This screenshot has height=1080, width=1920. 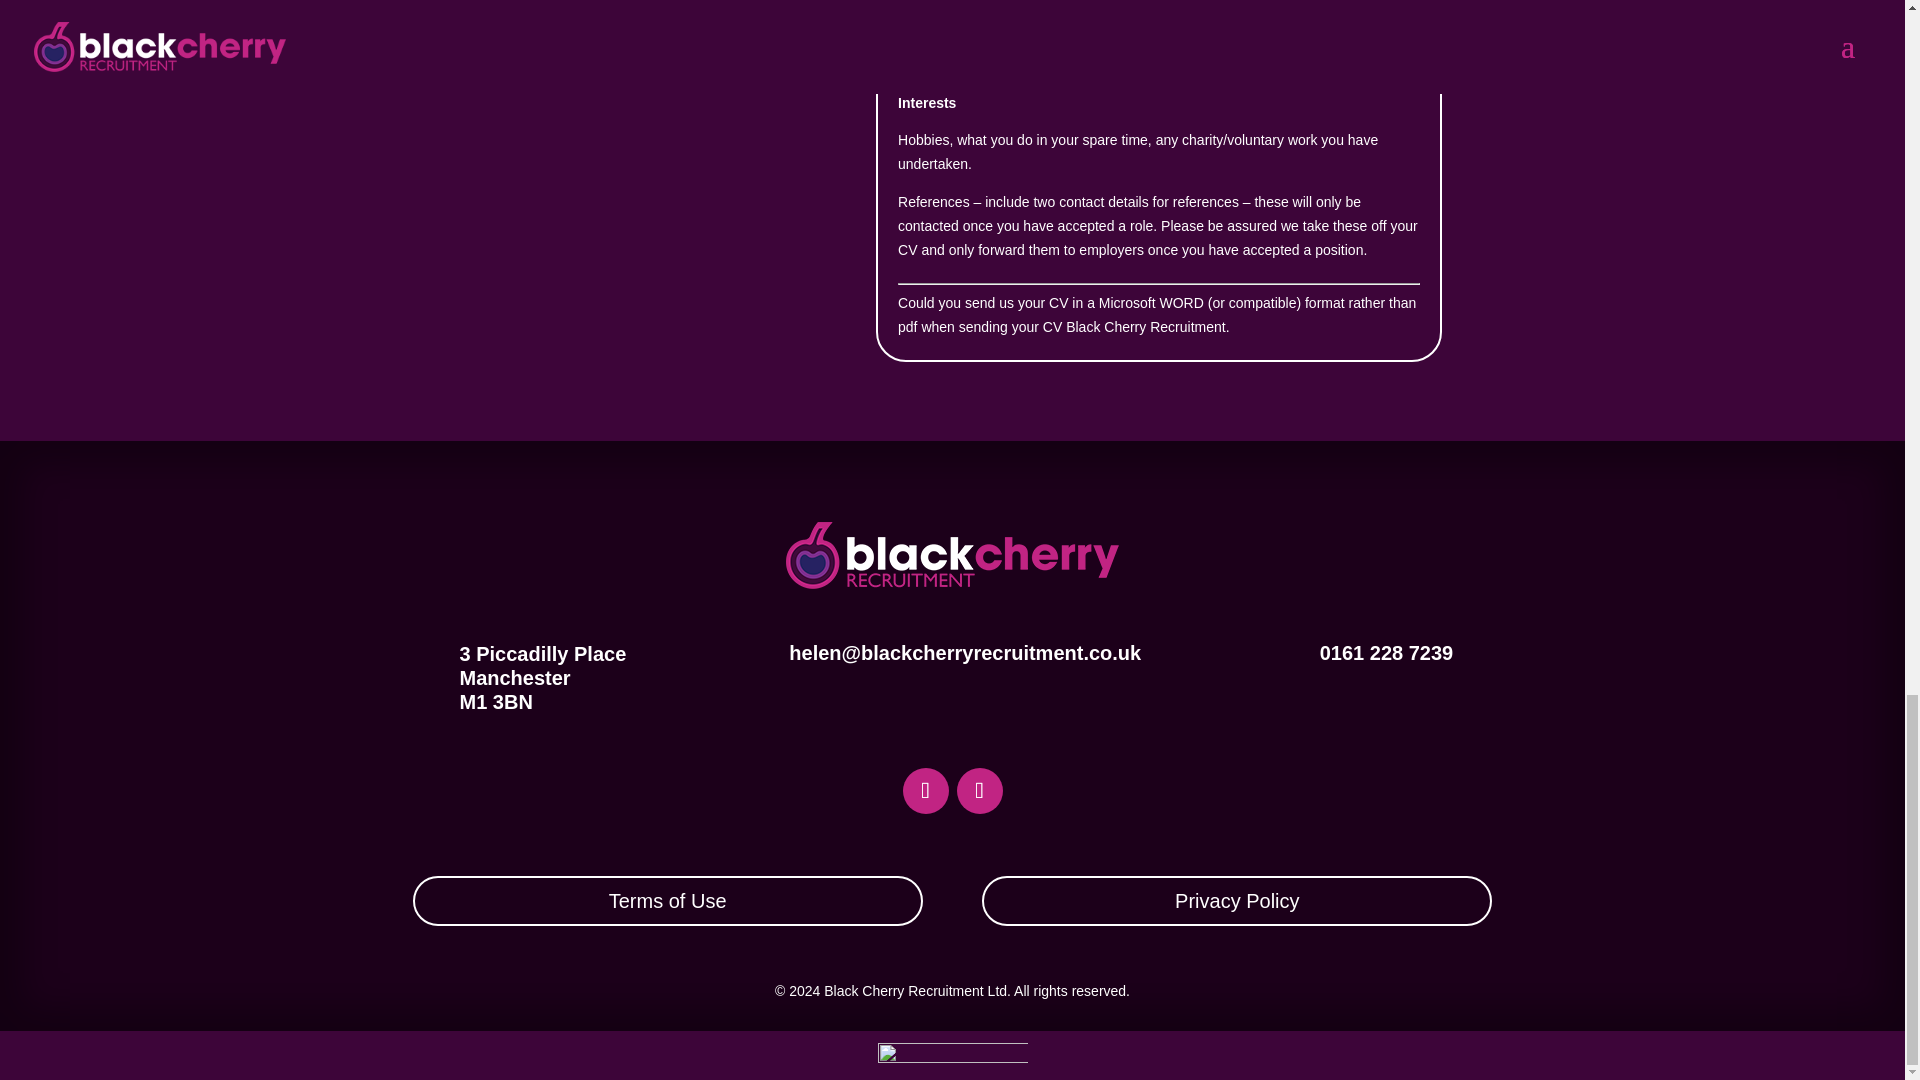 What do you see at coordinates (1386, 652) in the screenshot?
I see `0161 228 7239` at bounding box center [1386, 652].